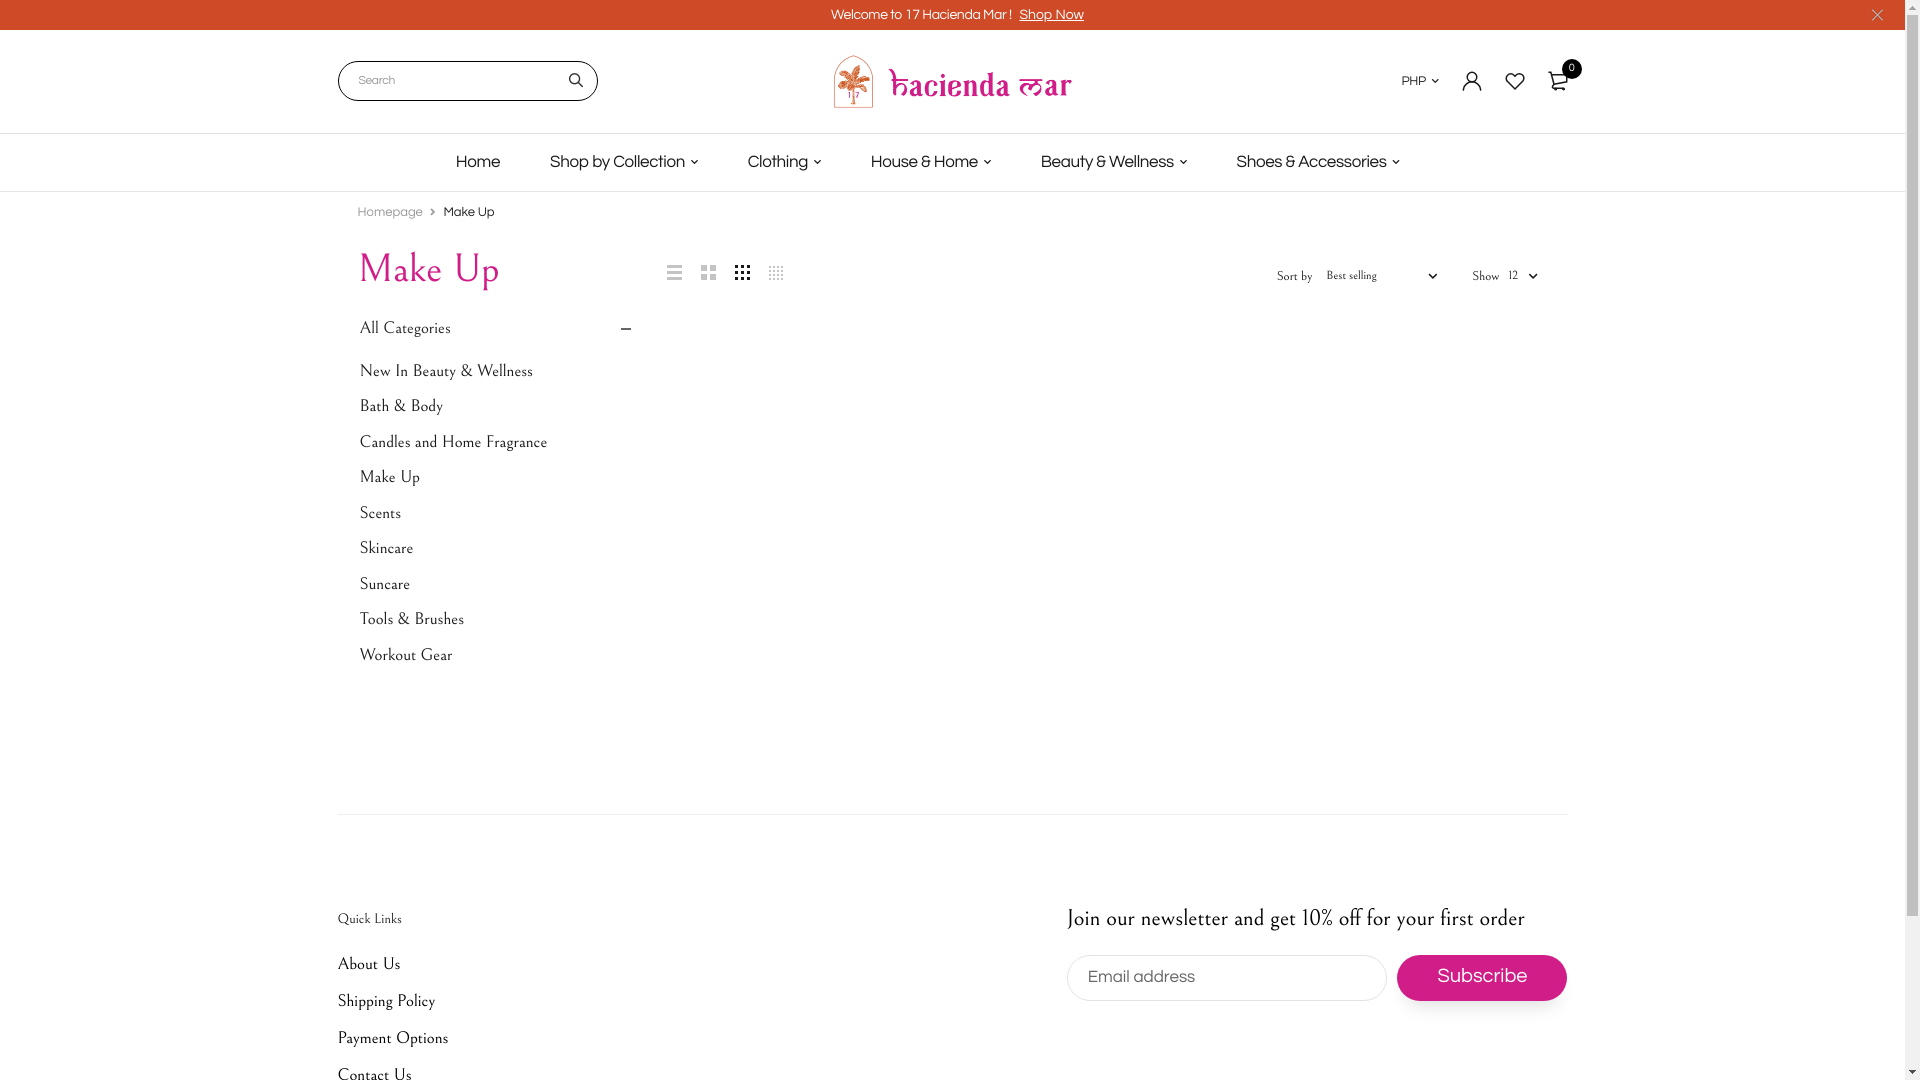 The height and width of the screenshot is (1080, 1920). What do you see at coordinates (624, 162) in the screenshot?
I see `Shop by Collection` at bounding box center [624, 162].